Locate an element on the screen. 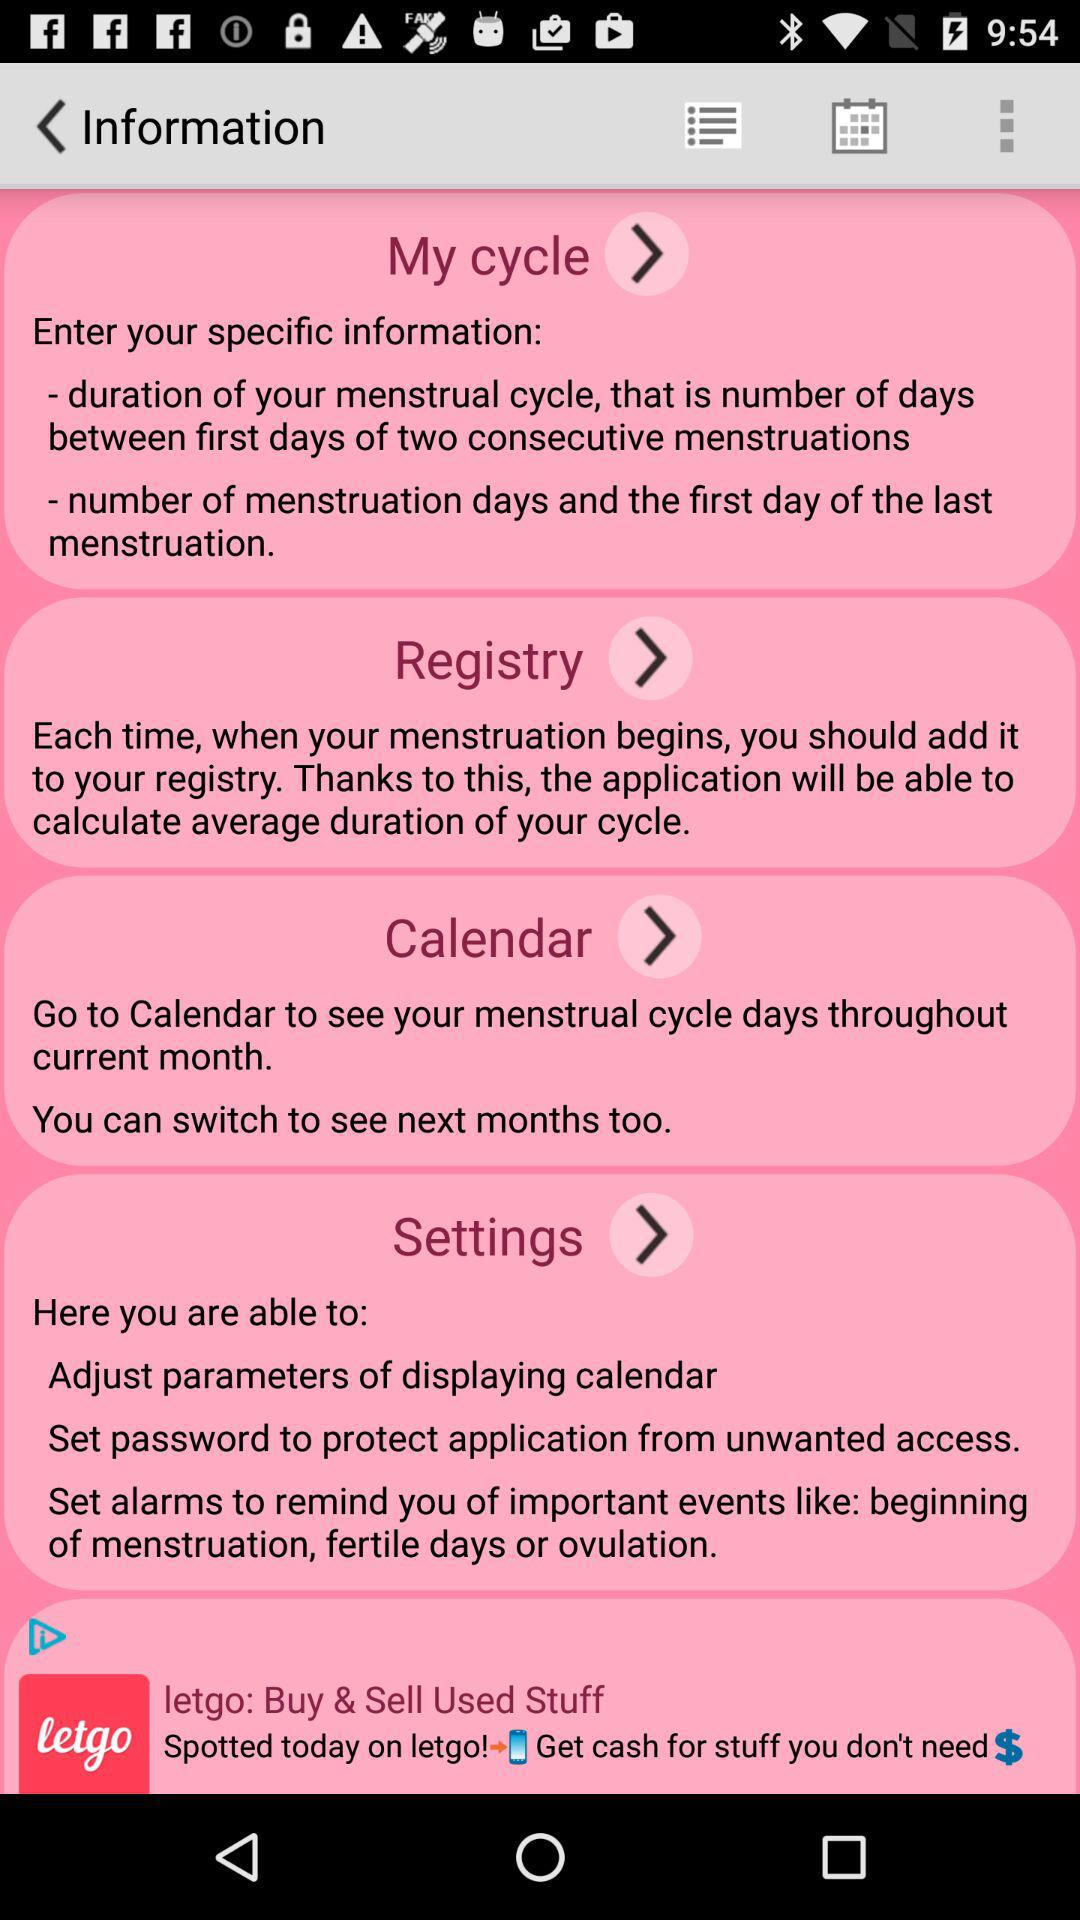 The image size is (1080, 1920). turn off icon above the duration of your app is located at coordinates (646, 254).